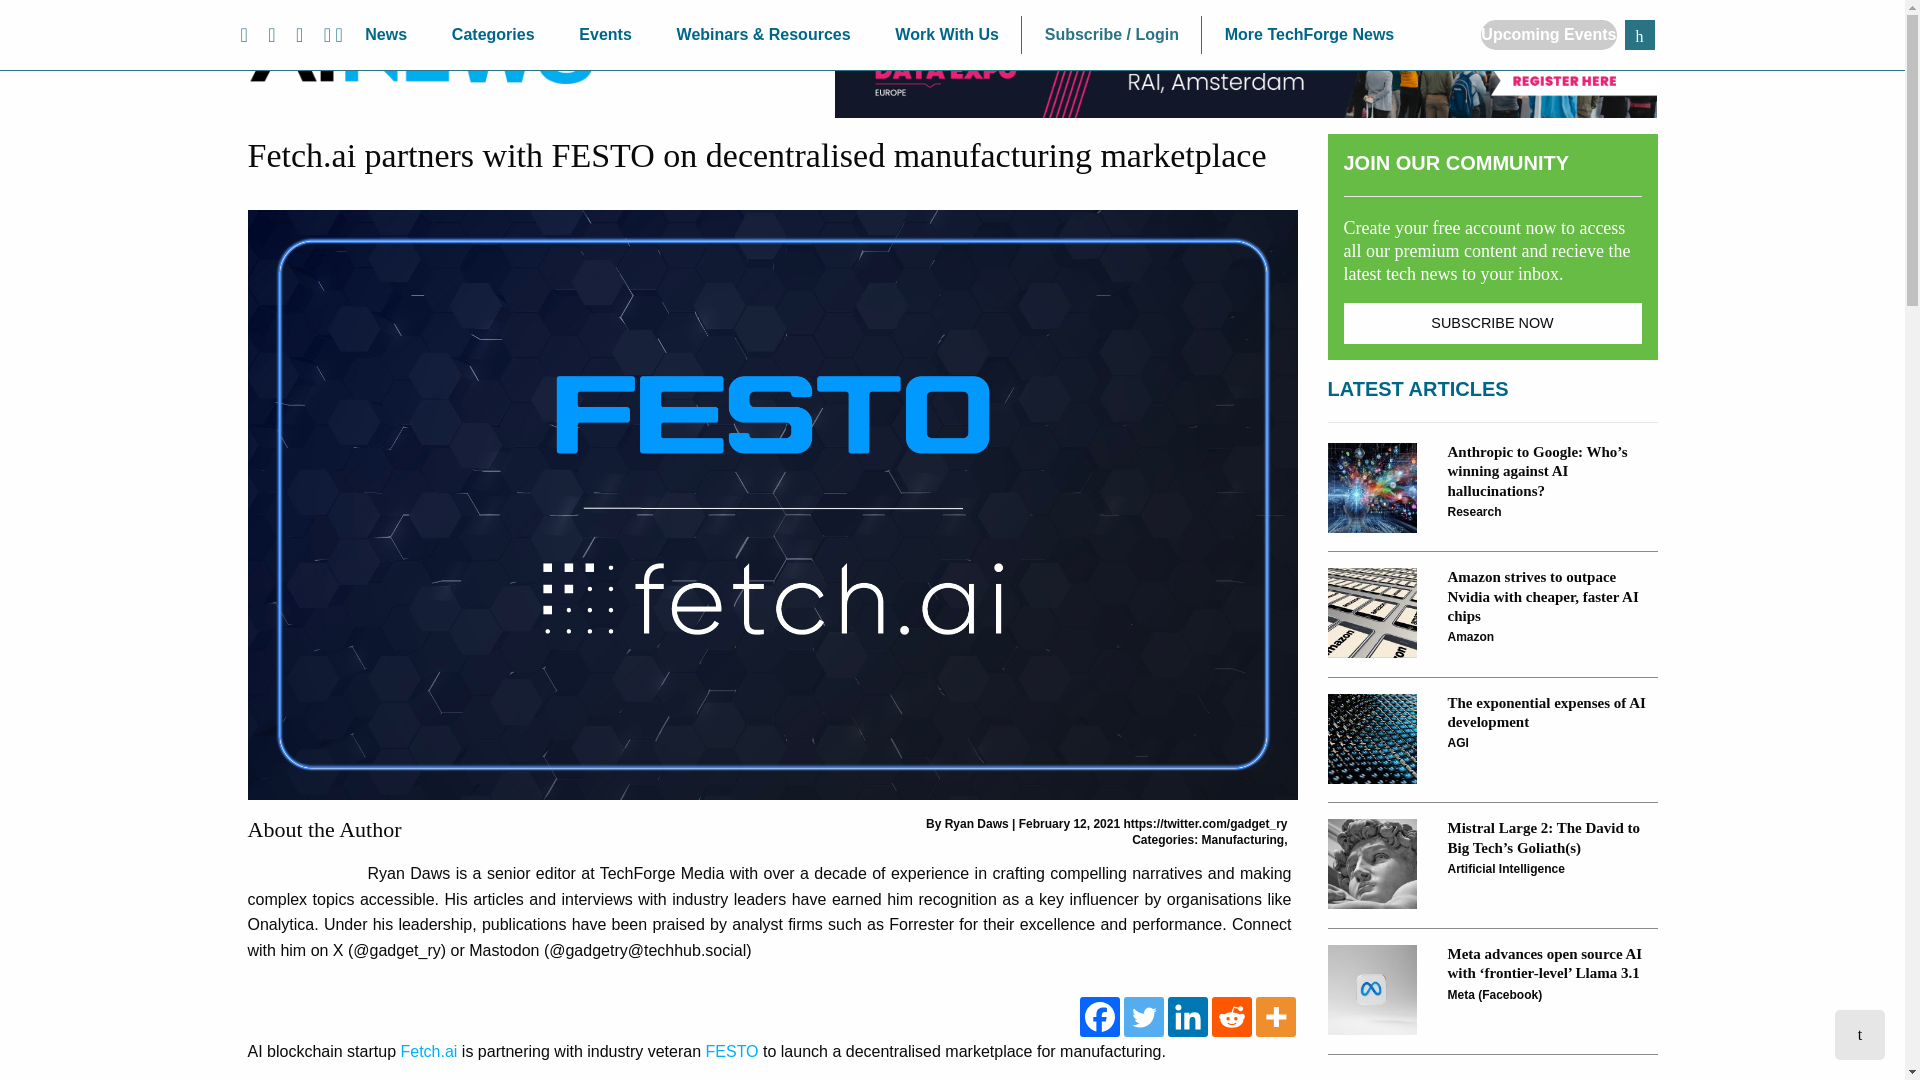  I want to click on Twitter, so click(1143, 1016).